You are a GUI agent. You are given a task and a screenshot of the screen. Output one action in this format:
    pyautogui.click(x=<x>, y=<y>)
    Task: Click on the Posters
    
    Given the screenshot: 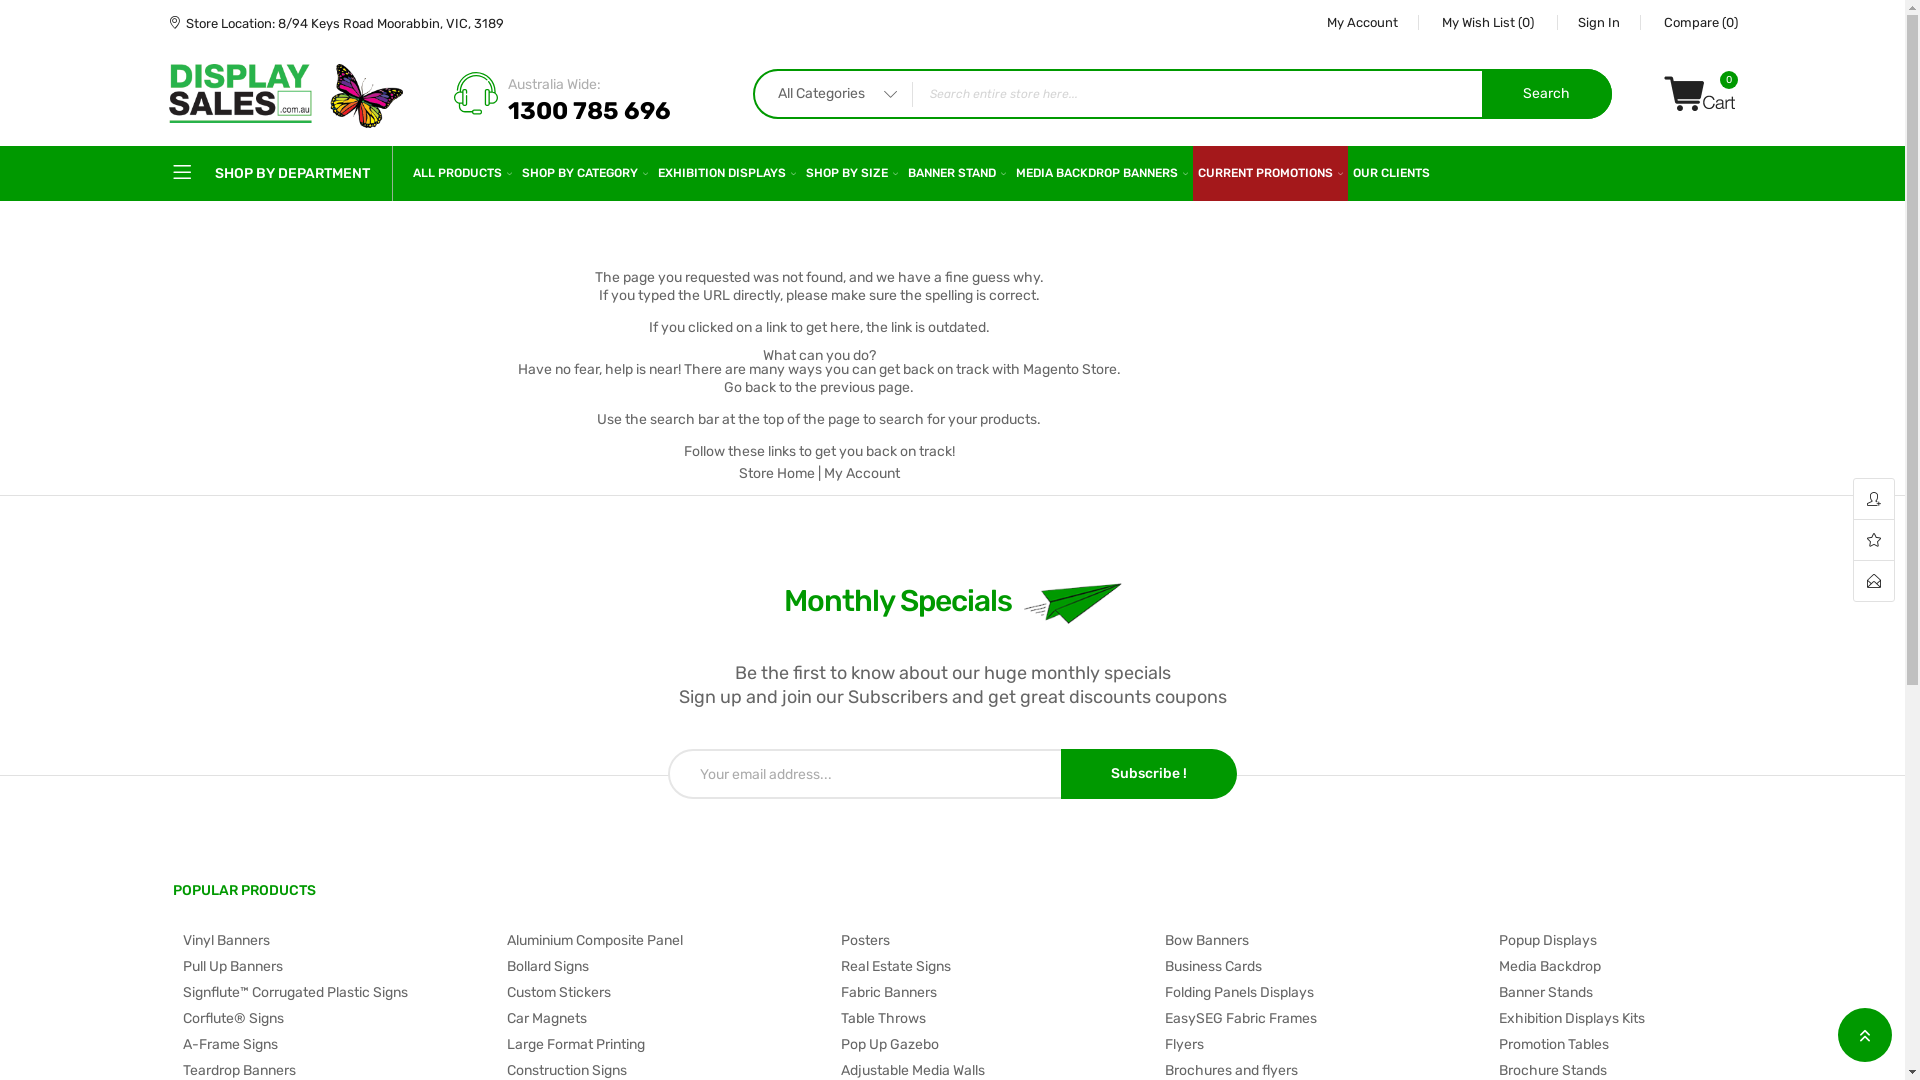 What is the action you would take?
    pyautogui.click(x=988, y=941)
    